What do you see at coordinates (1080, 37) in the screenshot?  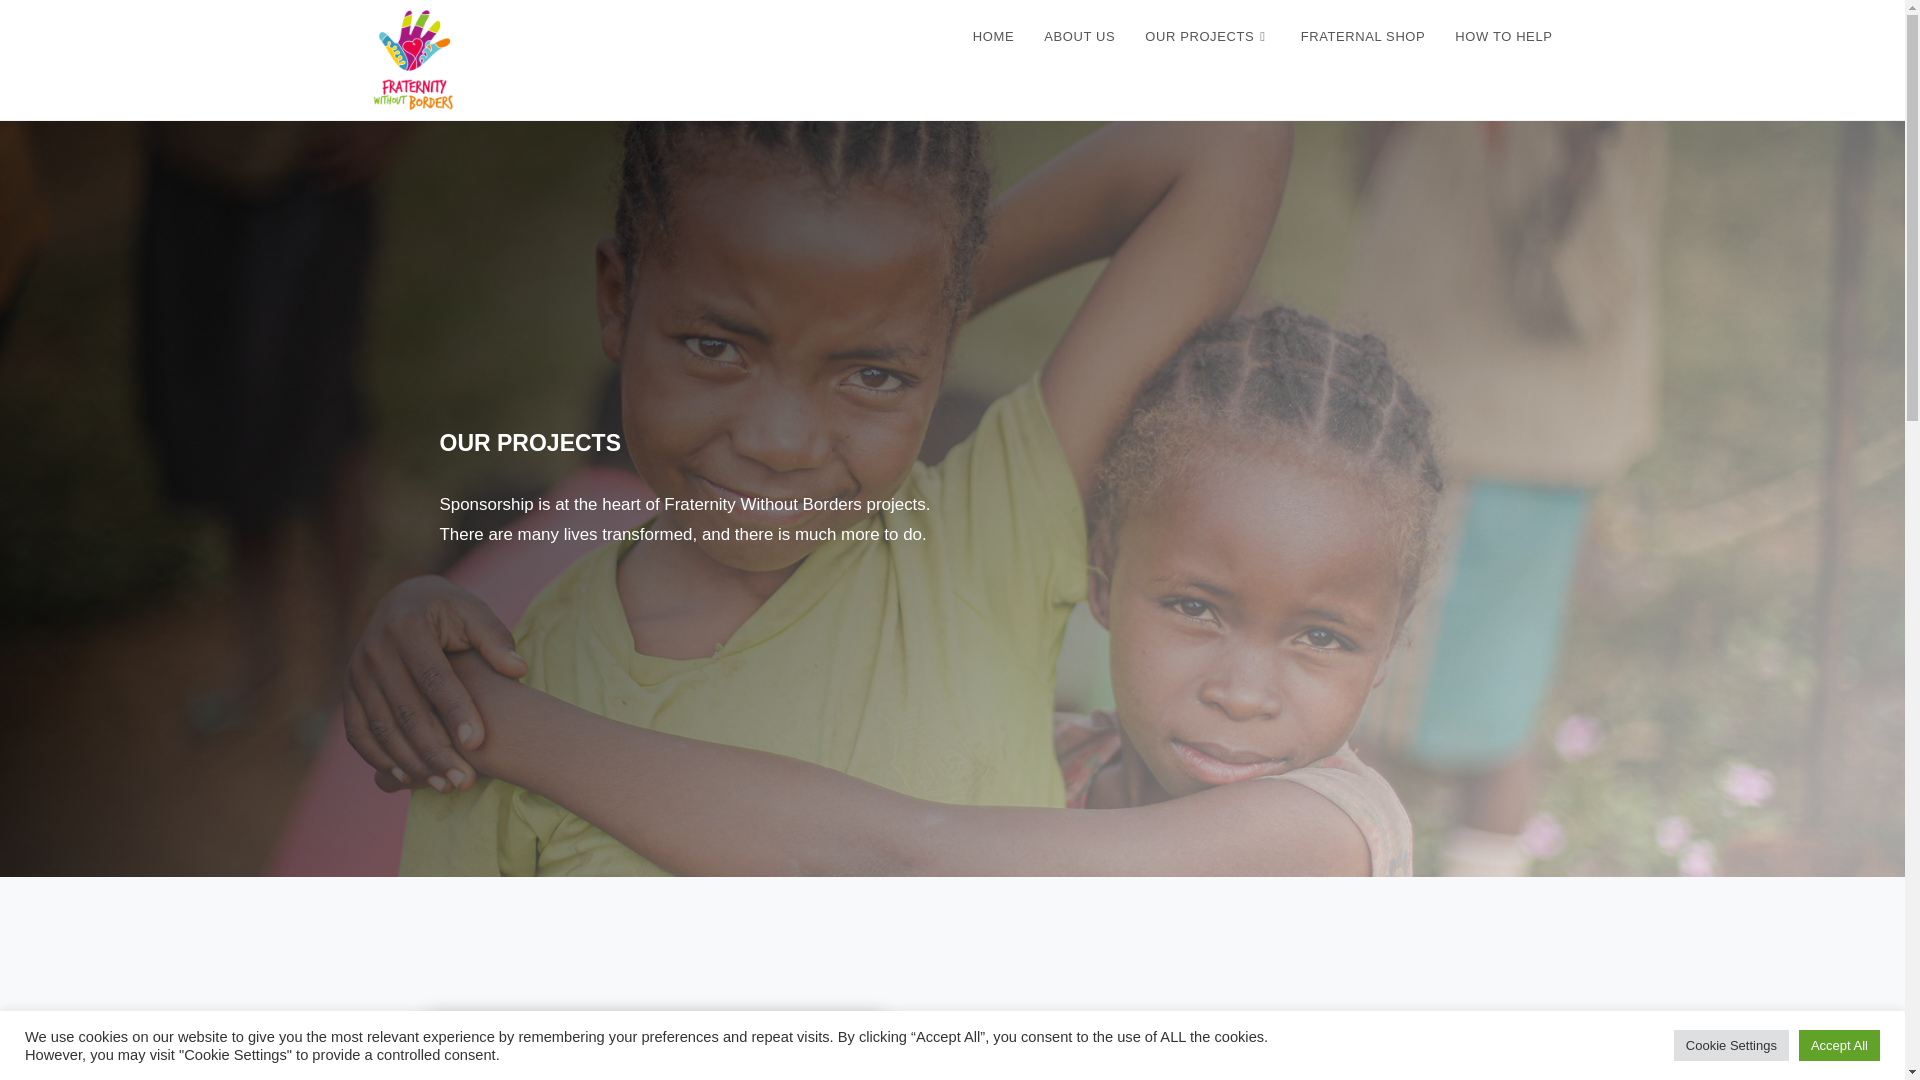 I see `ABOUT US` at bounding box center [1080, 37].